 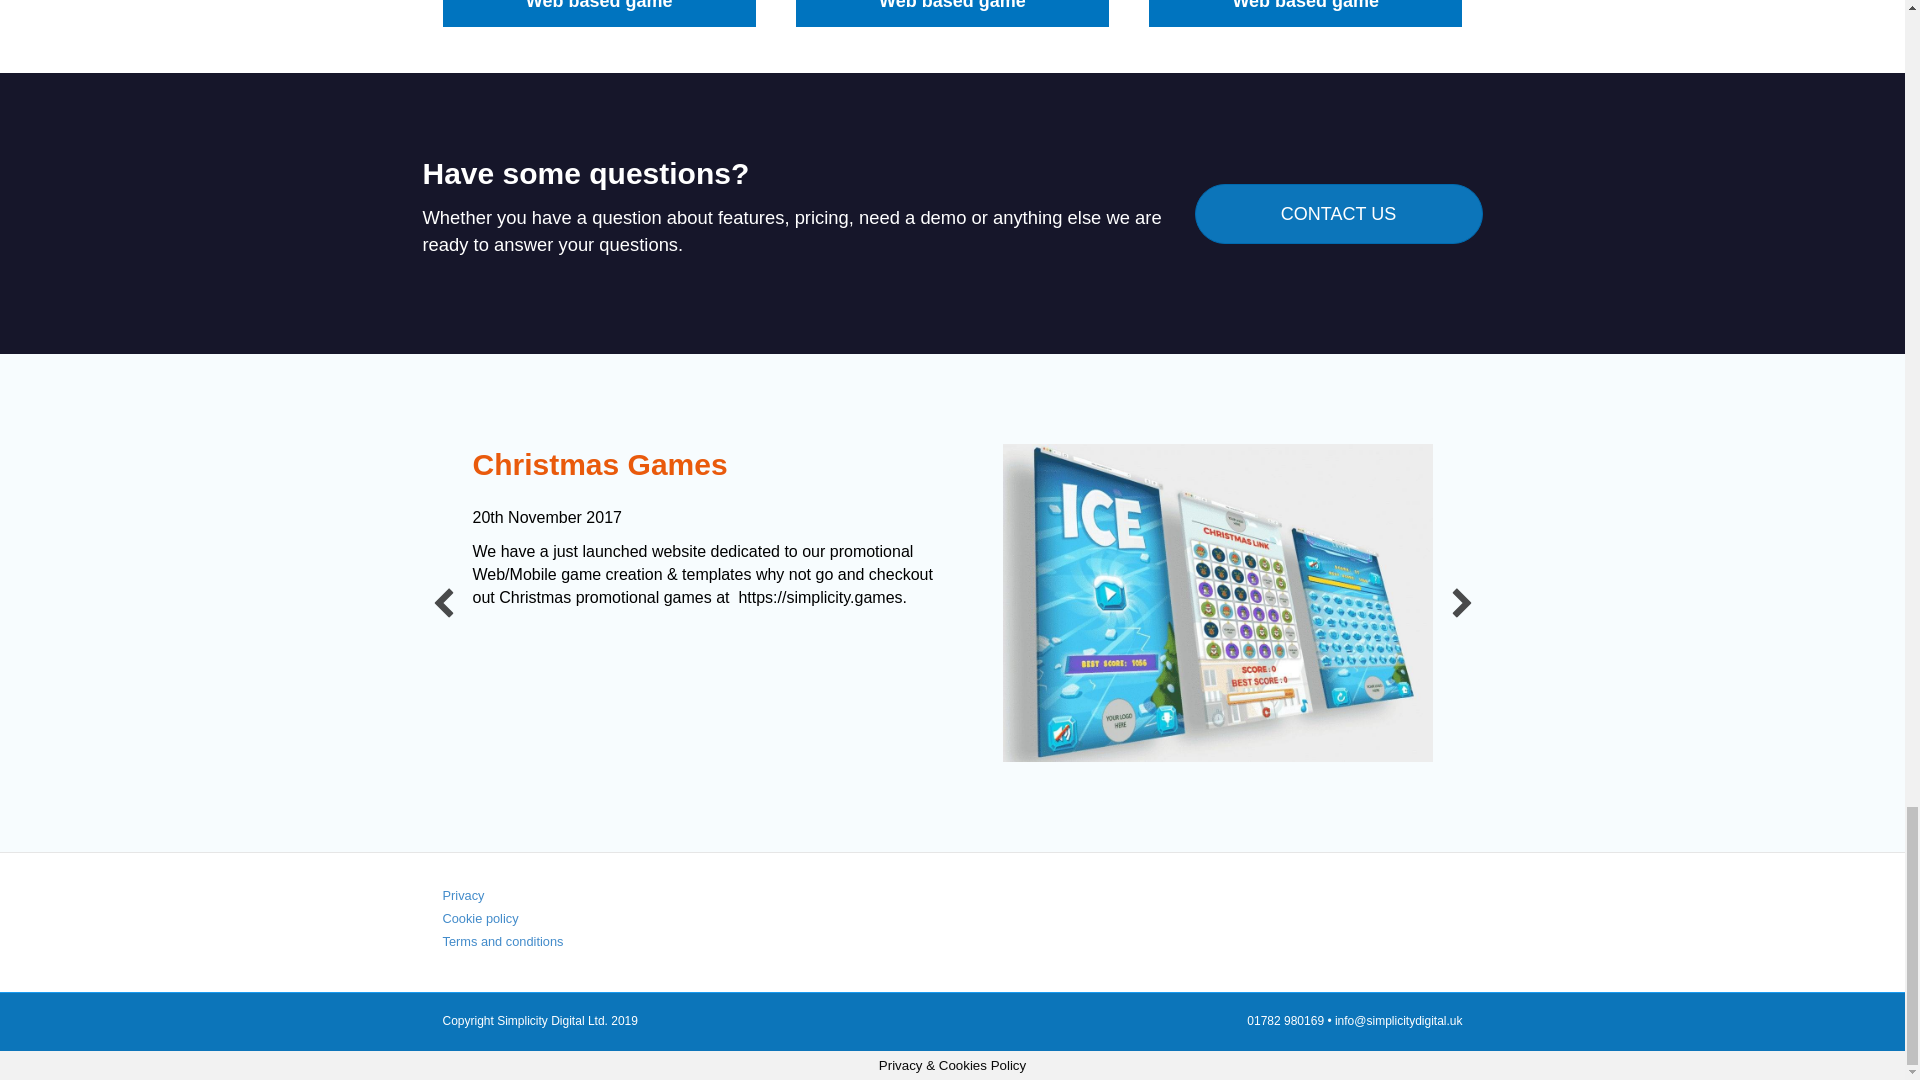 What do you see at coordinates (600, 464) in the screenshot?
I see `Christmas Games` at bounding box center [600, 464].